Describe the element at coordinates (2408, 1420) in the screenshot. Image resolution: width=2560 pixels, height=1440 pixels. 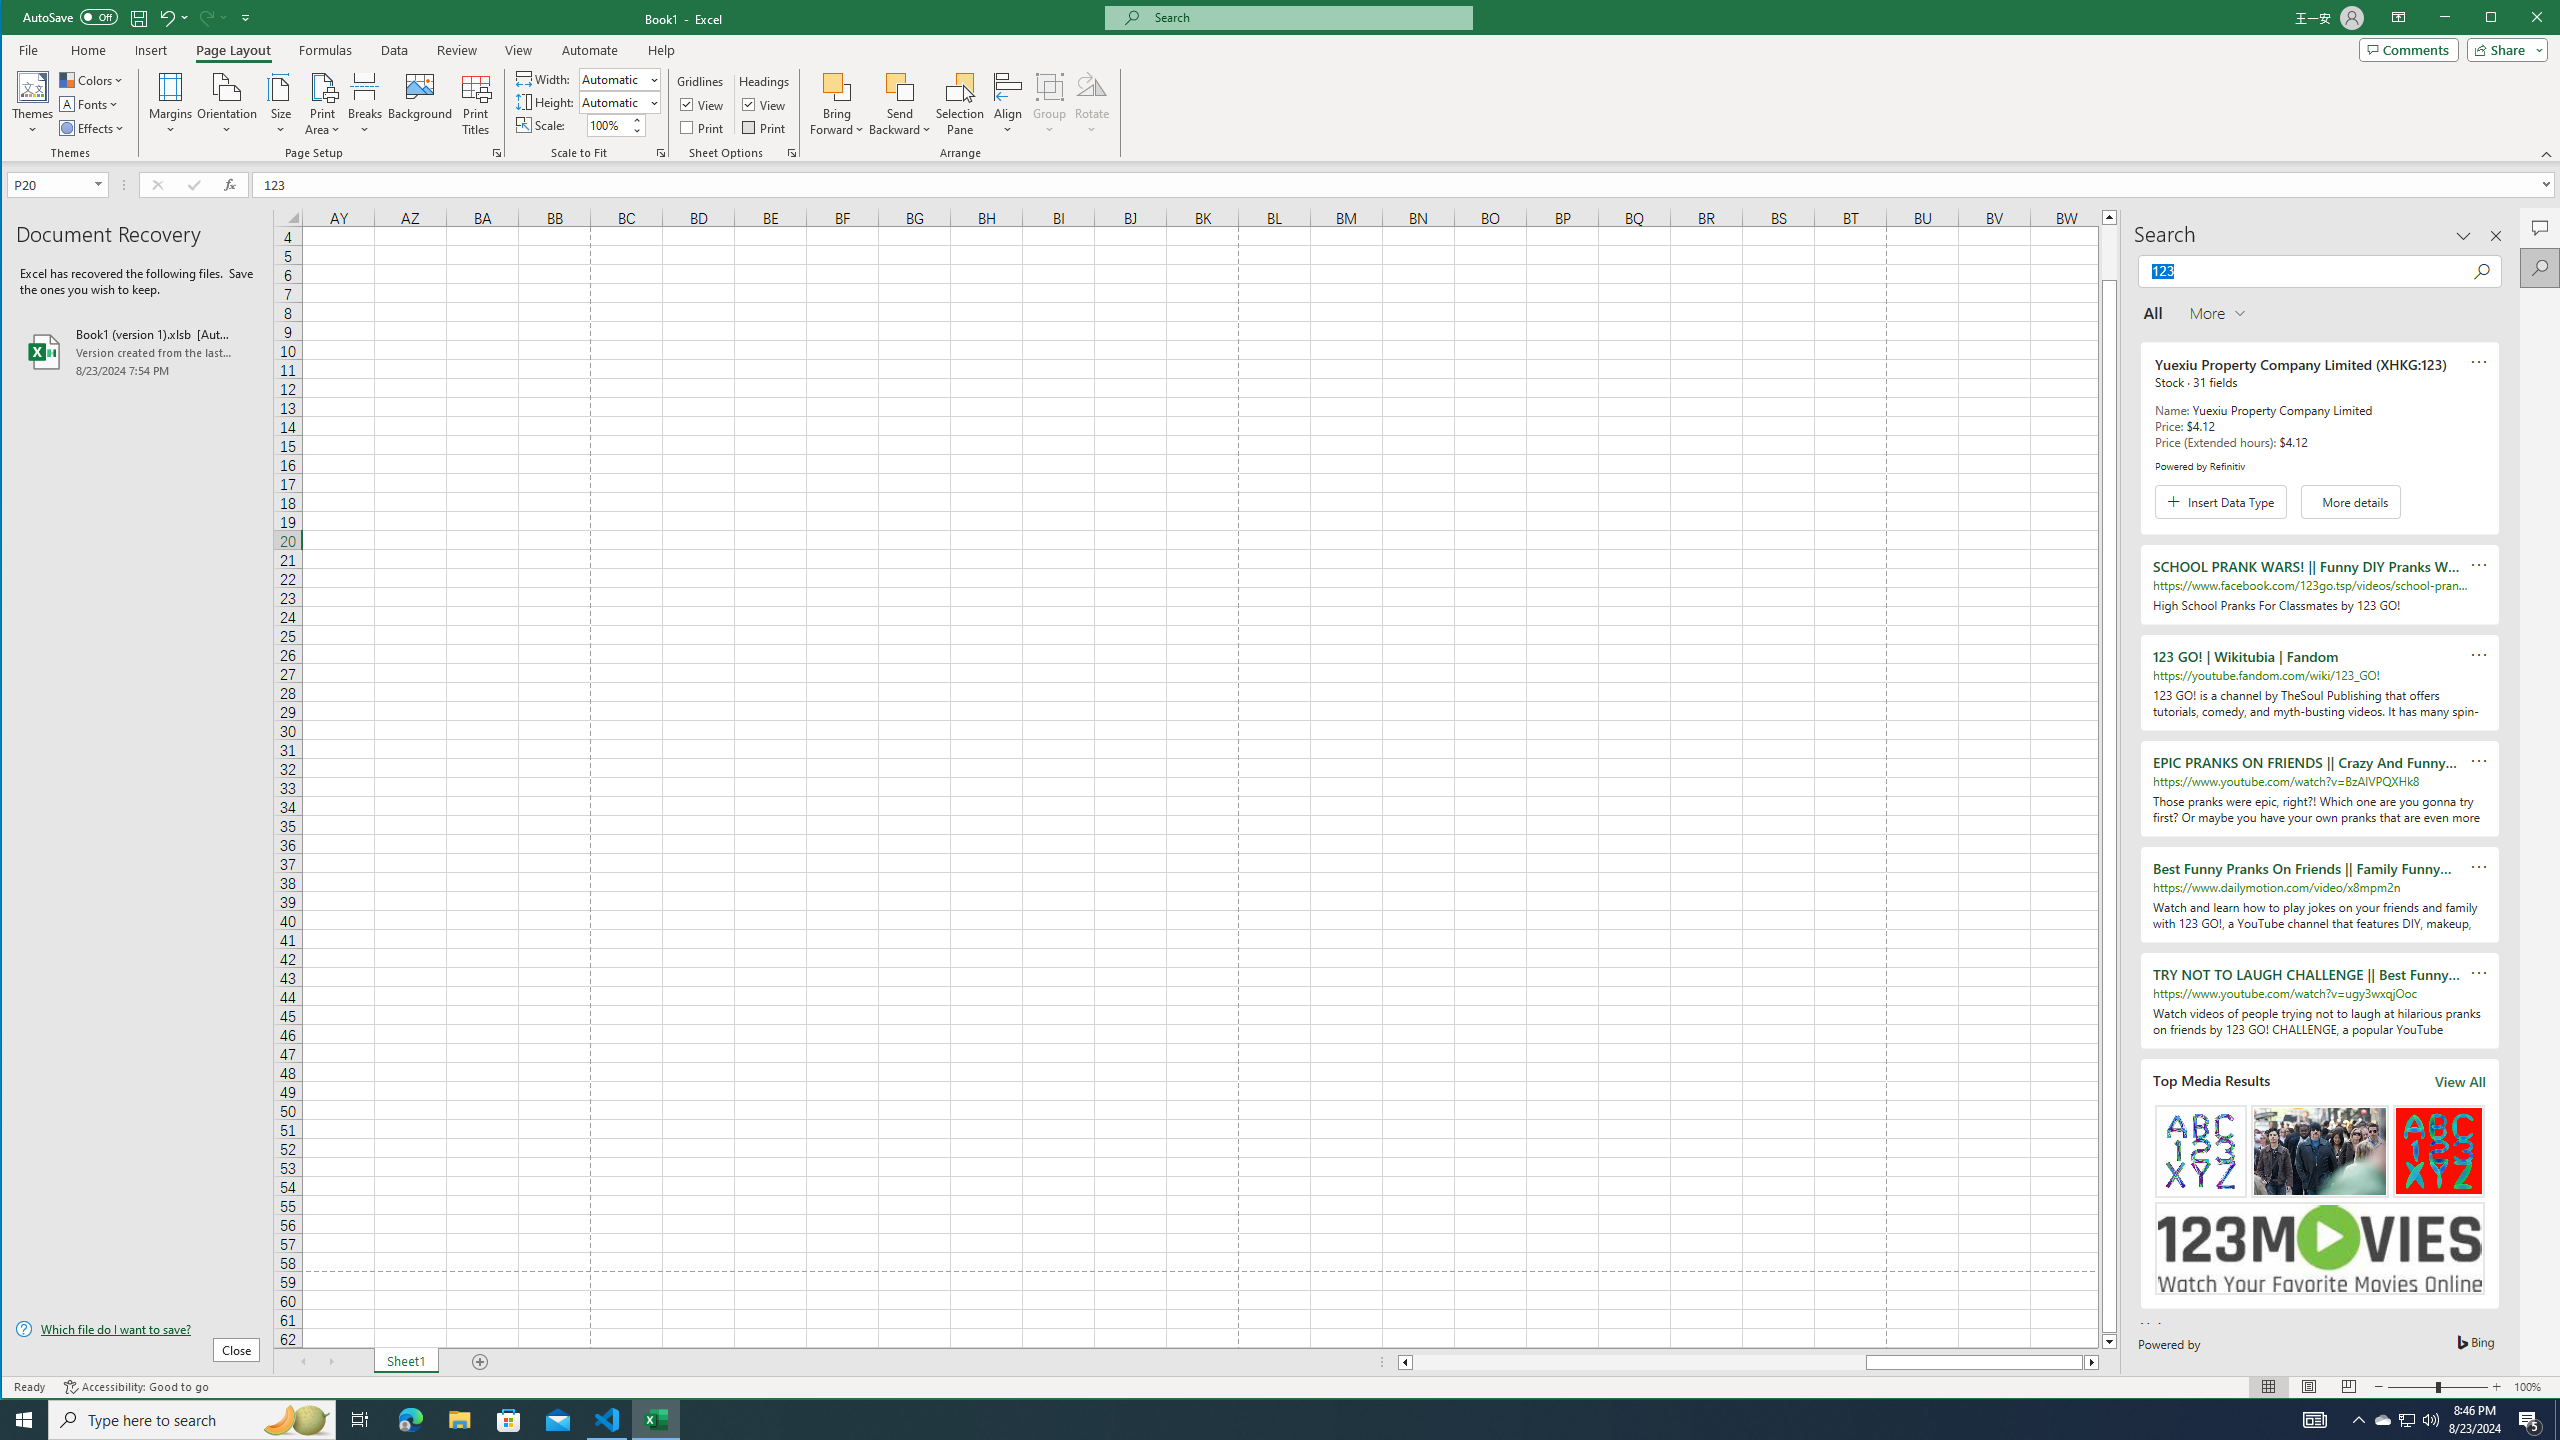
I see `Height` at that location.